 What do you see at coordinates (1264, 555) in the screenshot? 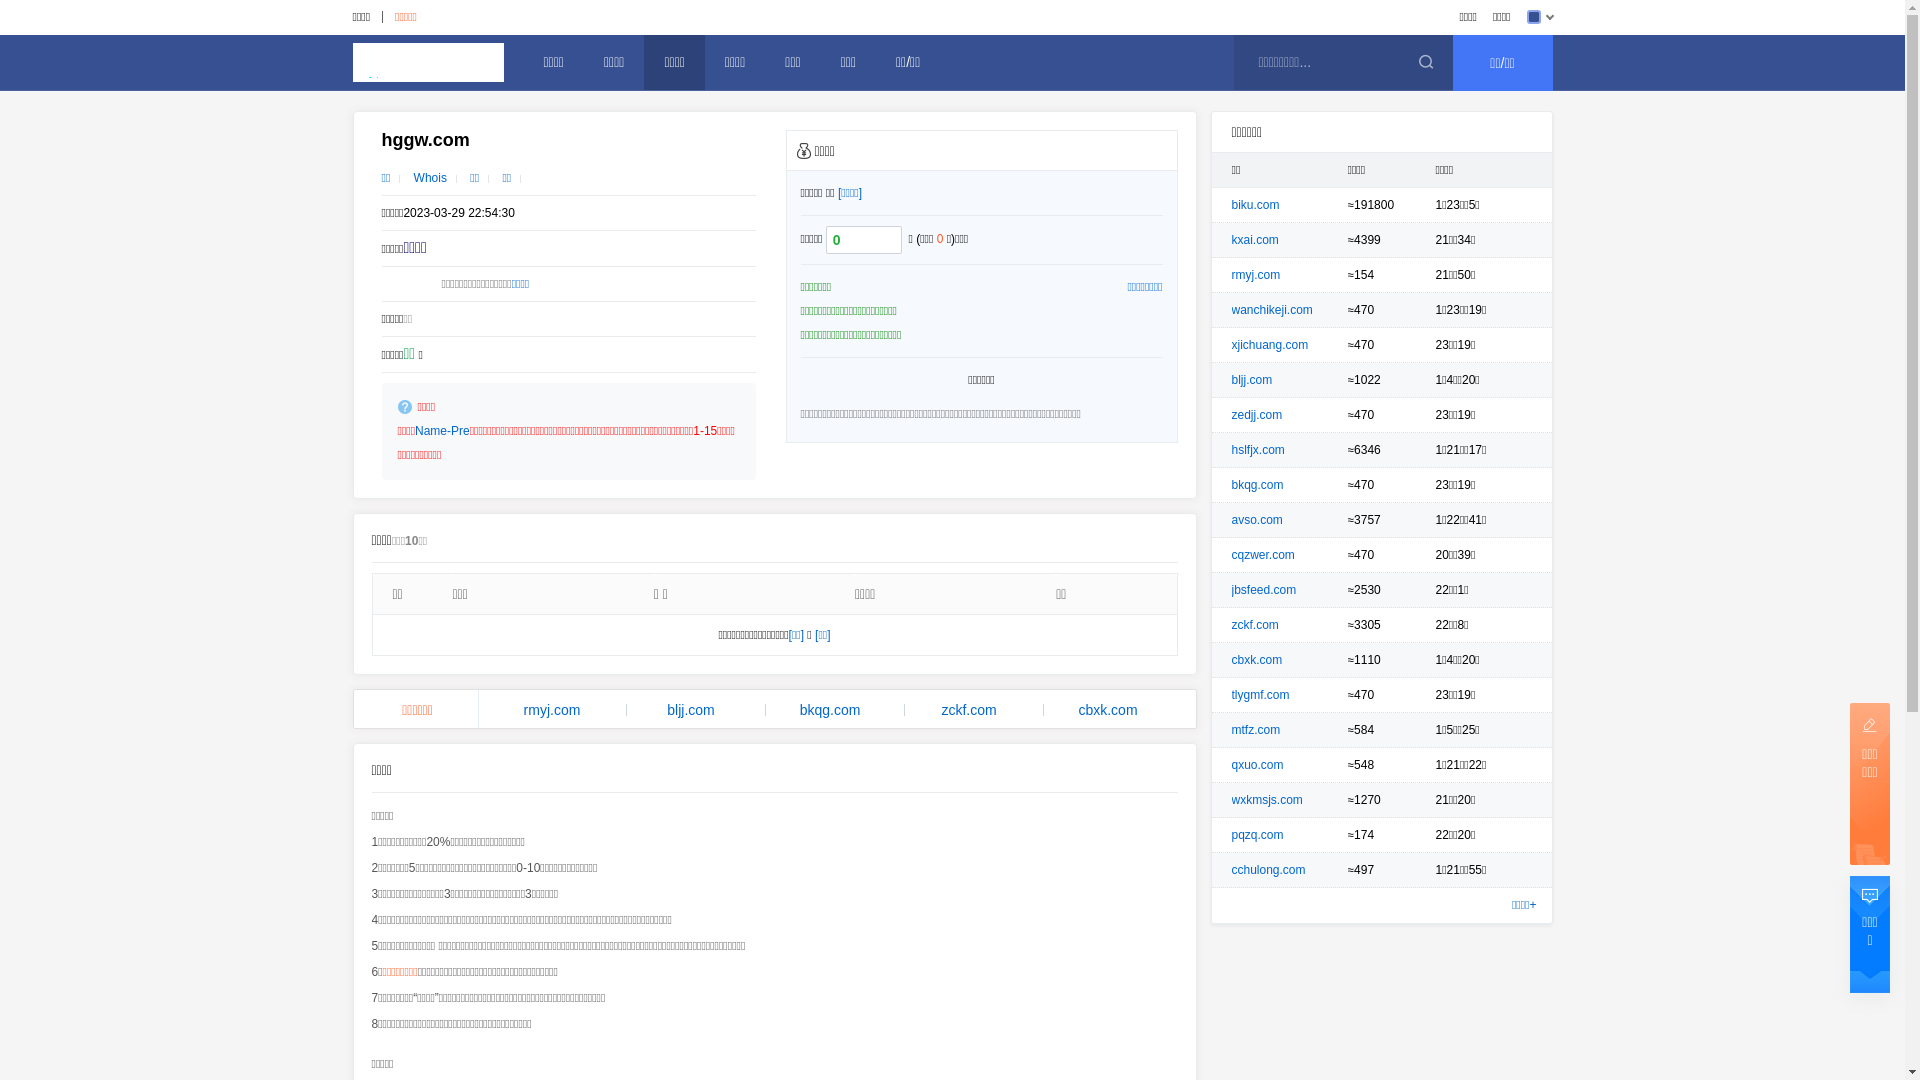
I see `cqzwer.com` at bounding box center [1264, 555].